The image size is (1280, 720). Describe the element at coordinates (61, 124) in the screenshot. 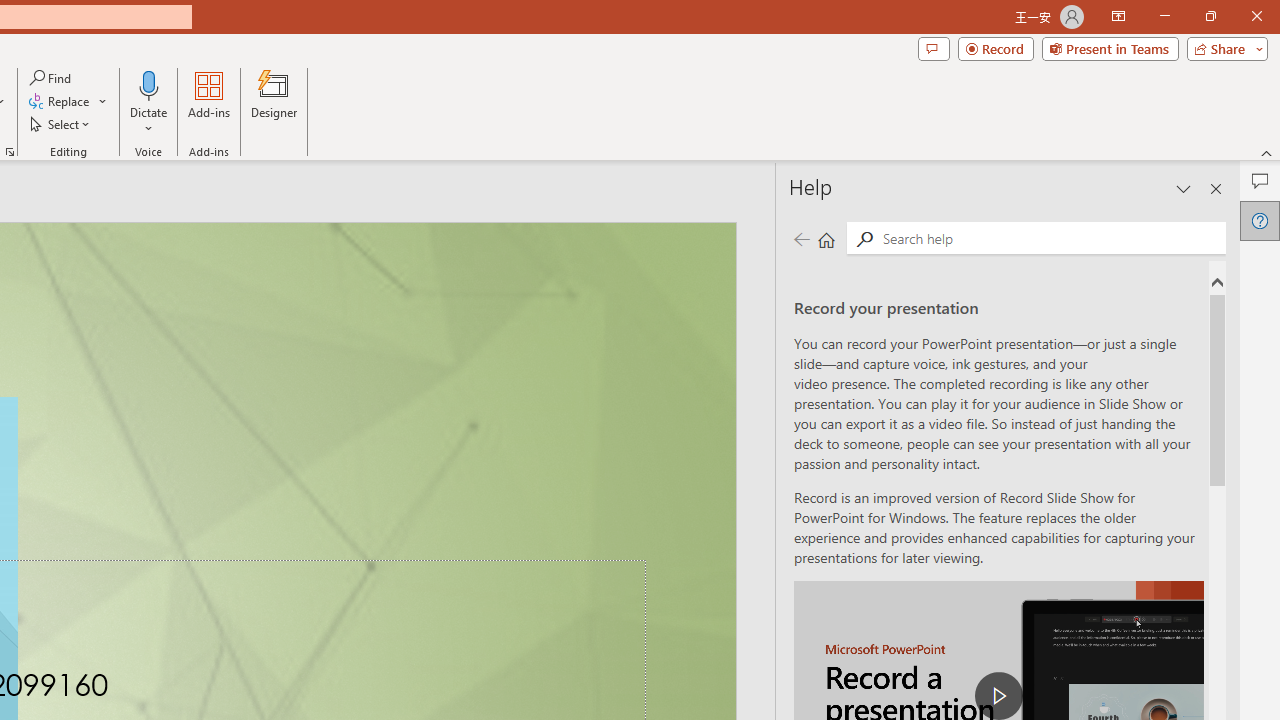

I see `Select` at that location.